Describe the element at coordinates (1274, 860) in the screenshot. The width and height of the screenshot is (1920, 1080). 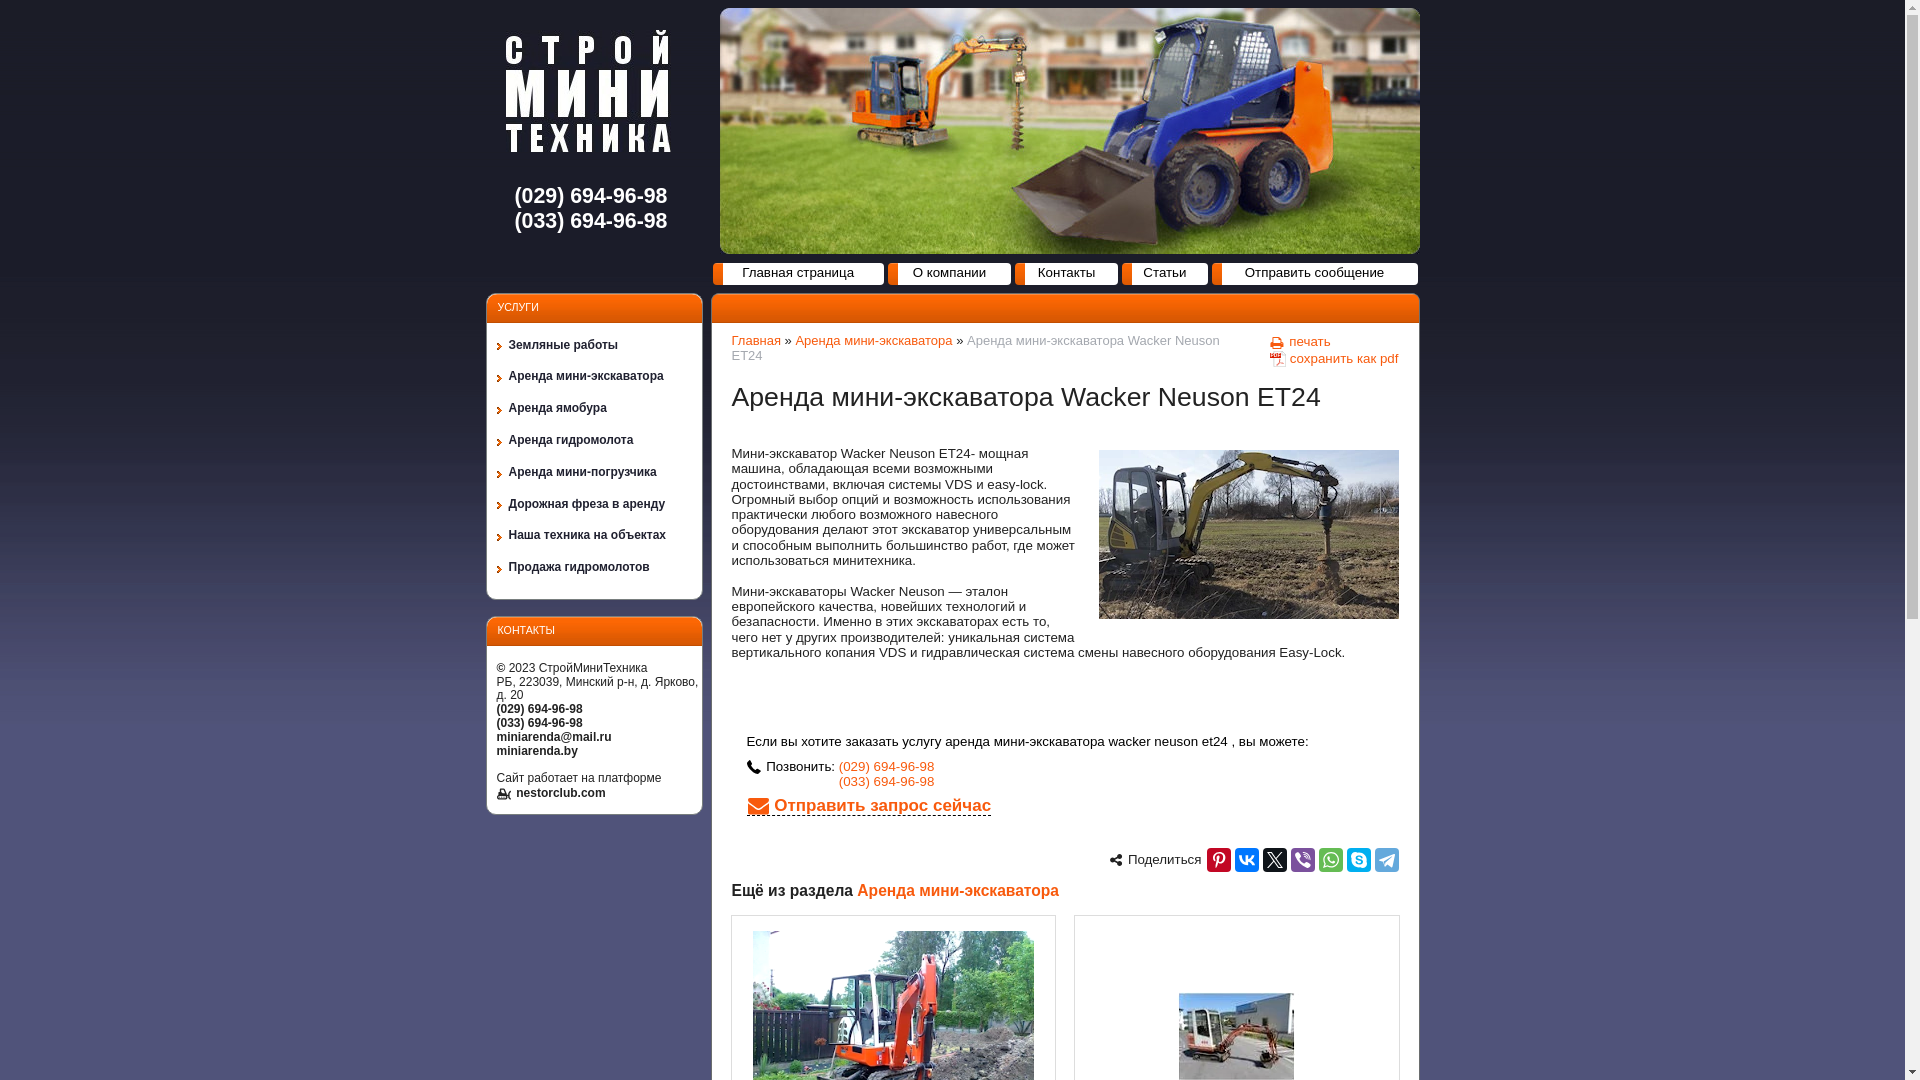
I see `Twitter` at that location.